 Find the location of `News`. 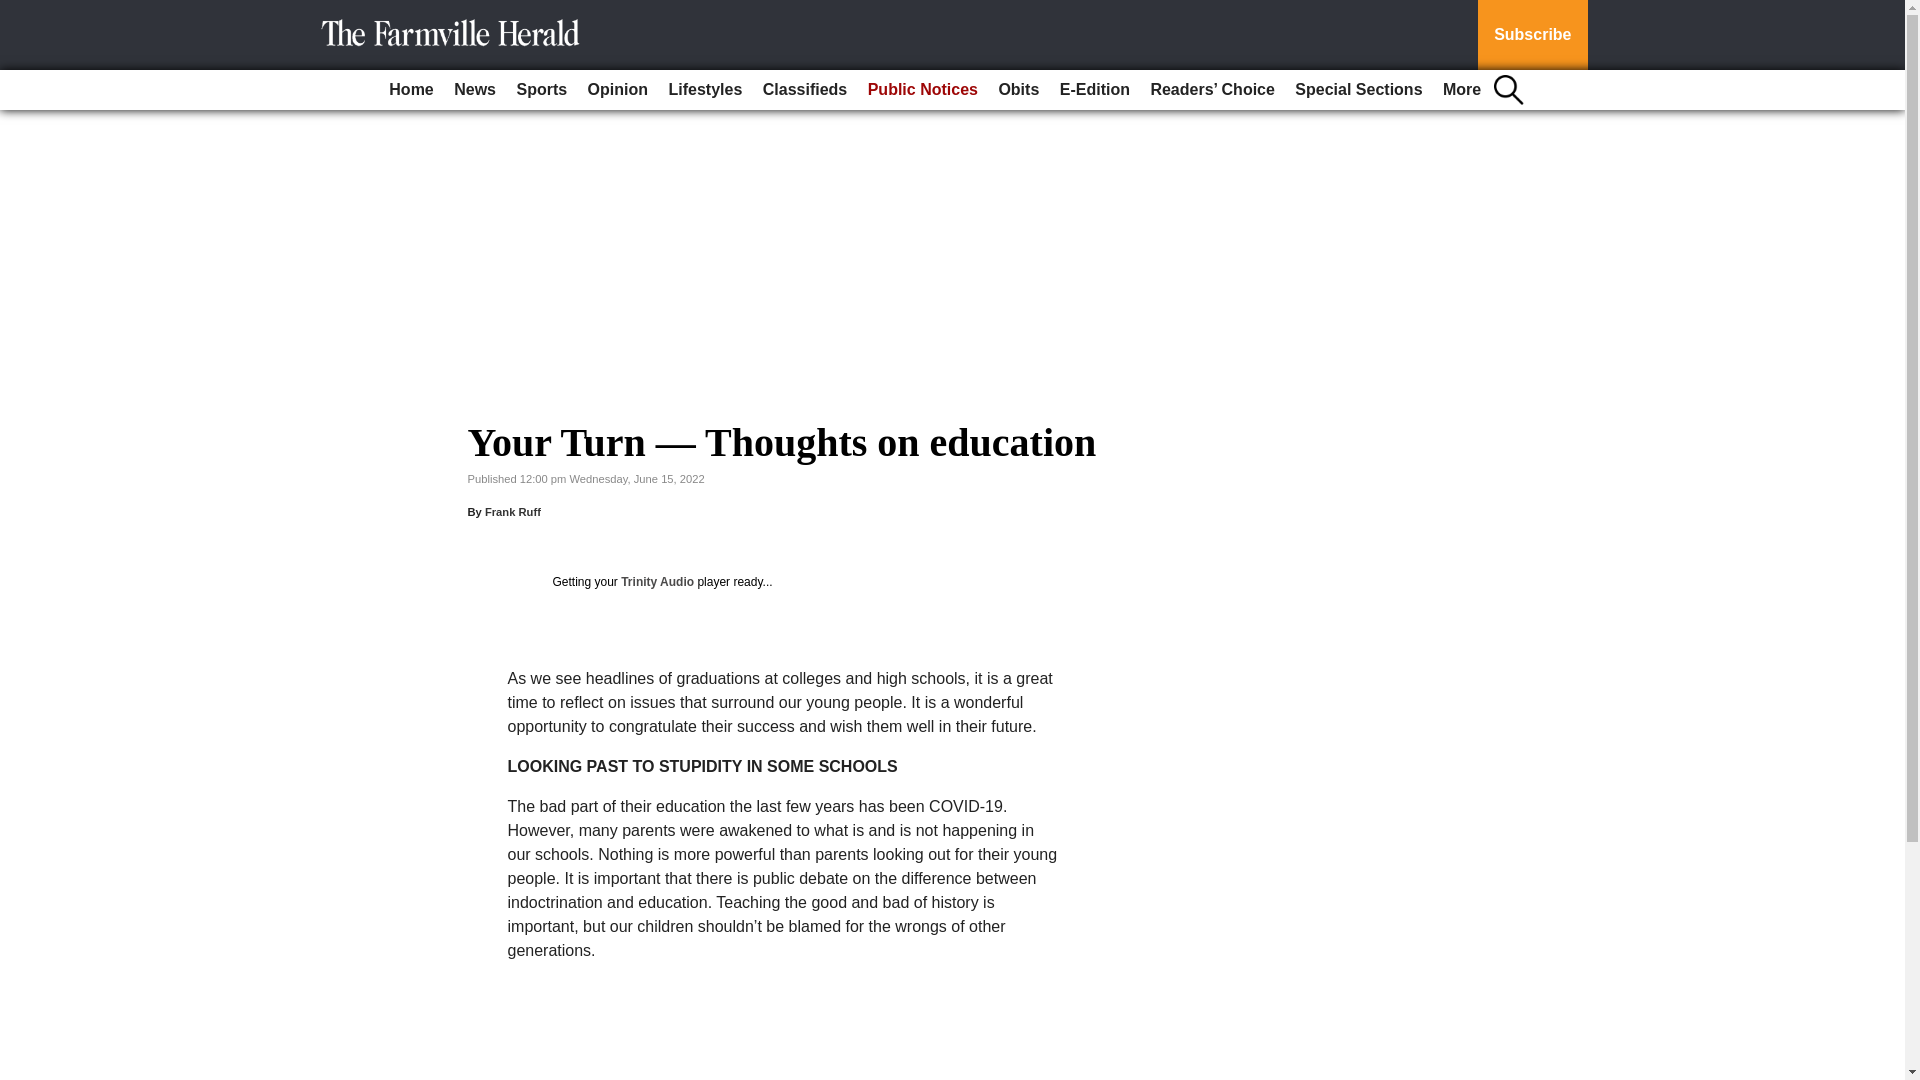

News is located at coordinates (474, 90).